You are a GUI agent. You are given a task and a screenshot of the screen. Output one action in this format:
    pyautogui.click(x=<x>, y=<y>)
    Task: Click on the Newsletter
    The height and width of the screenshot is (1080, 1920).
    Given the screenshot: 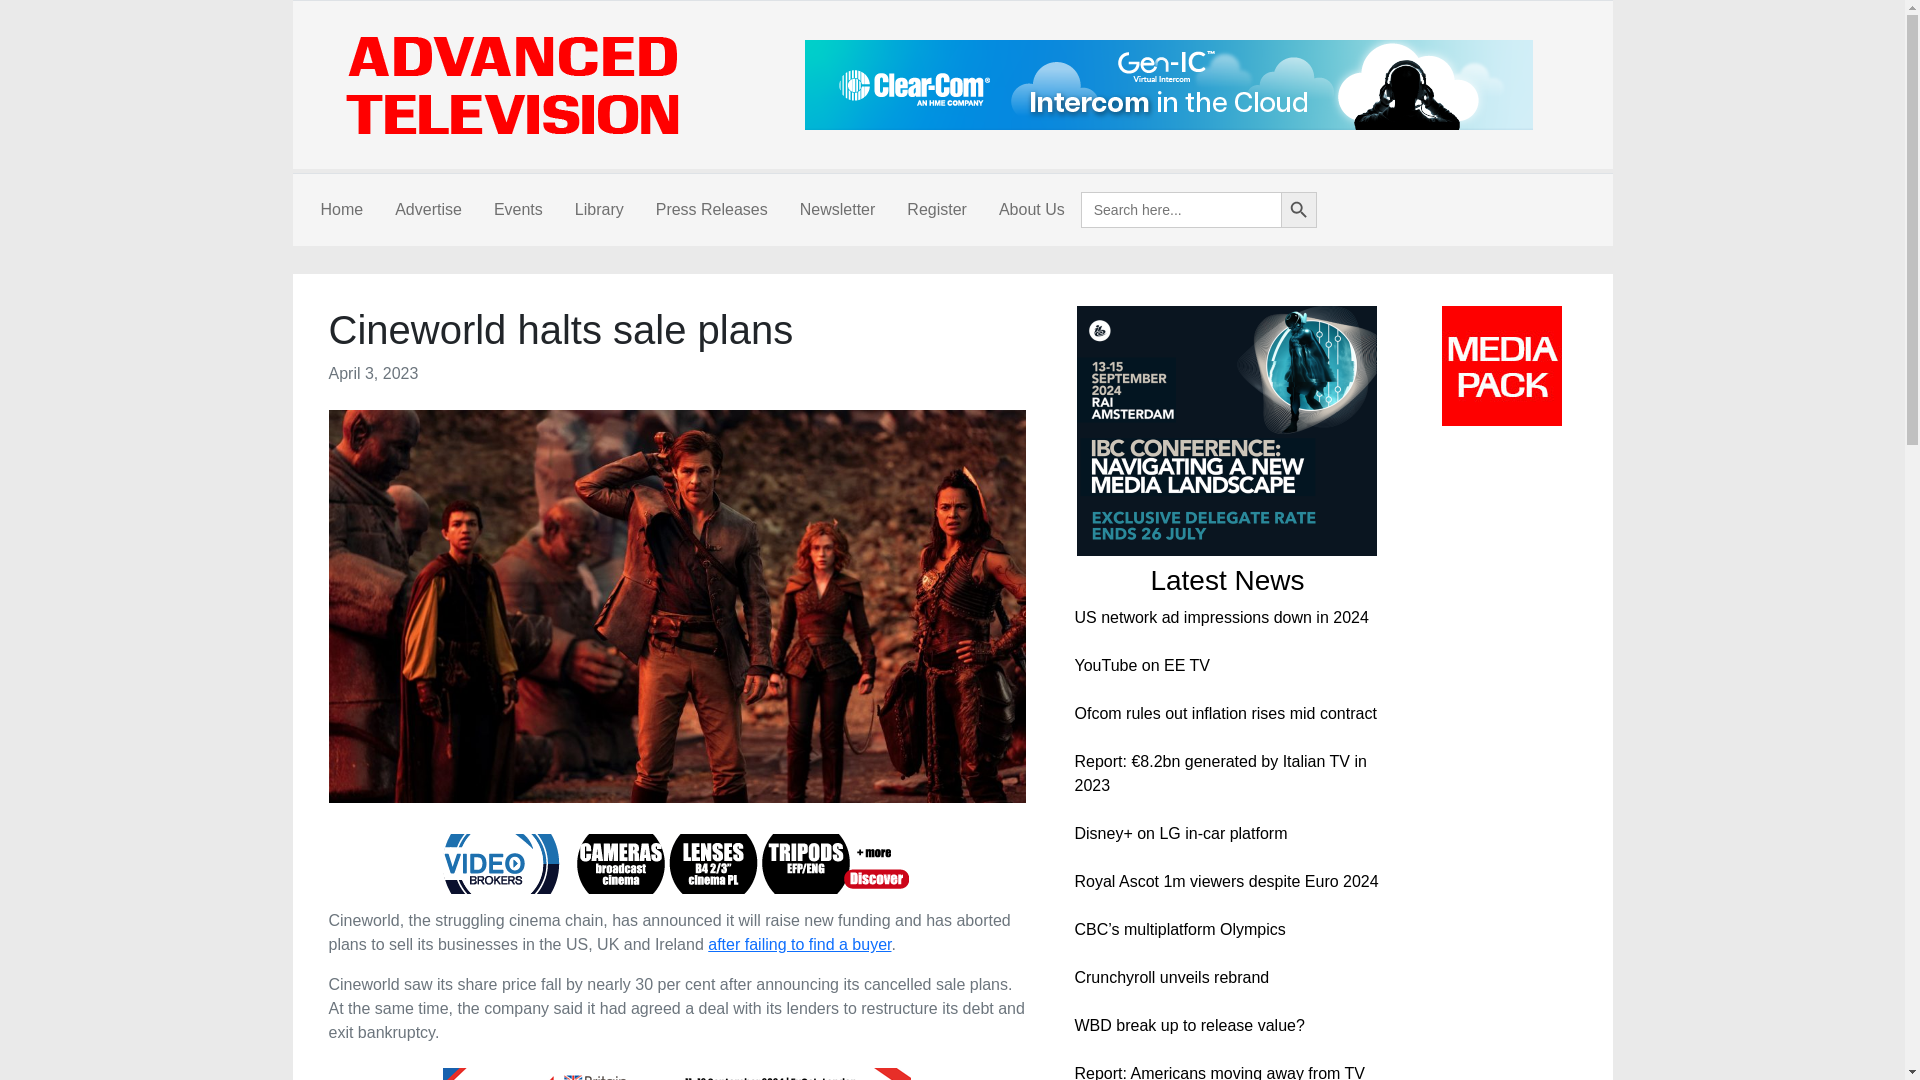 What is the action you would take?
    pyautogui.click(x=838, y=210)
    